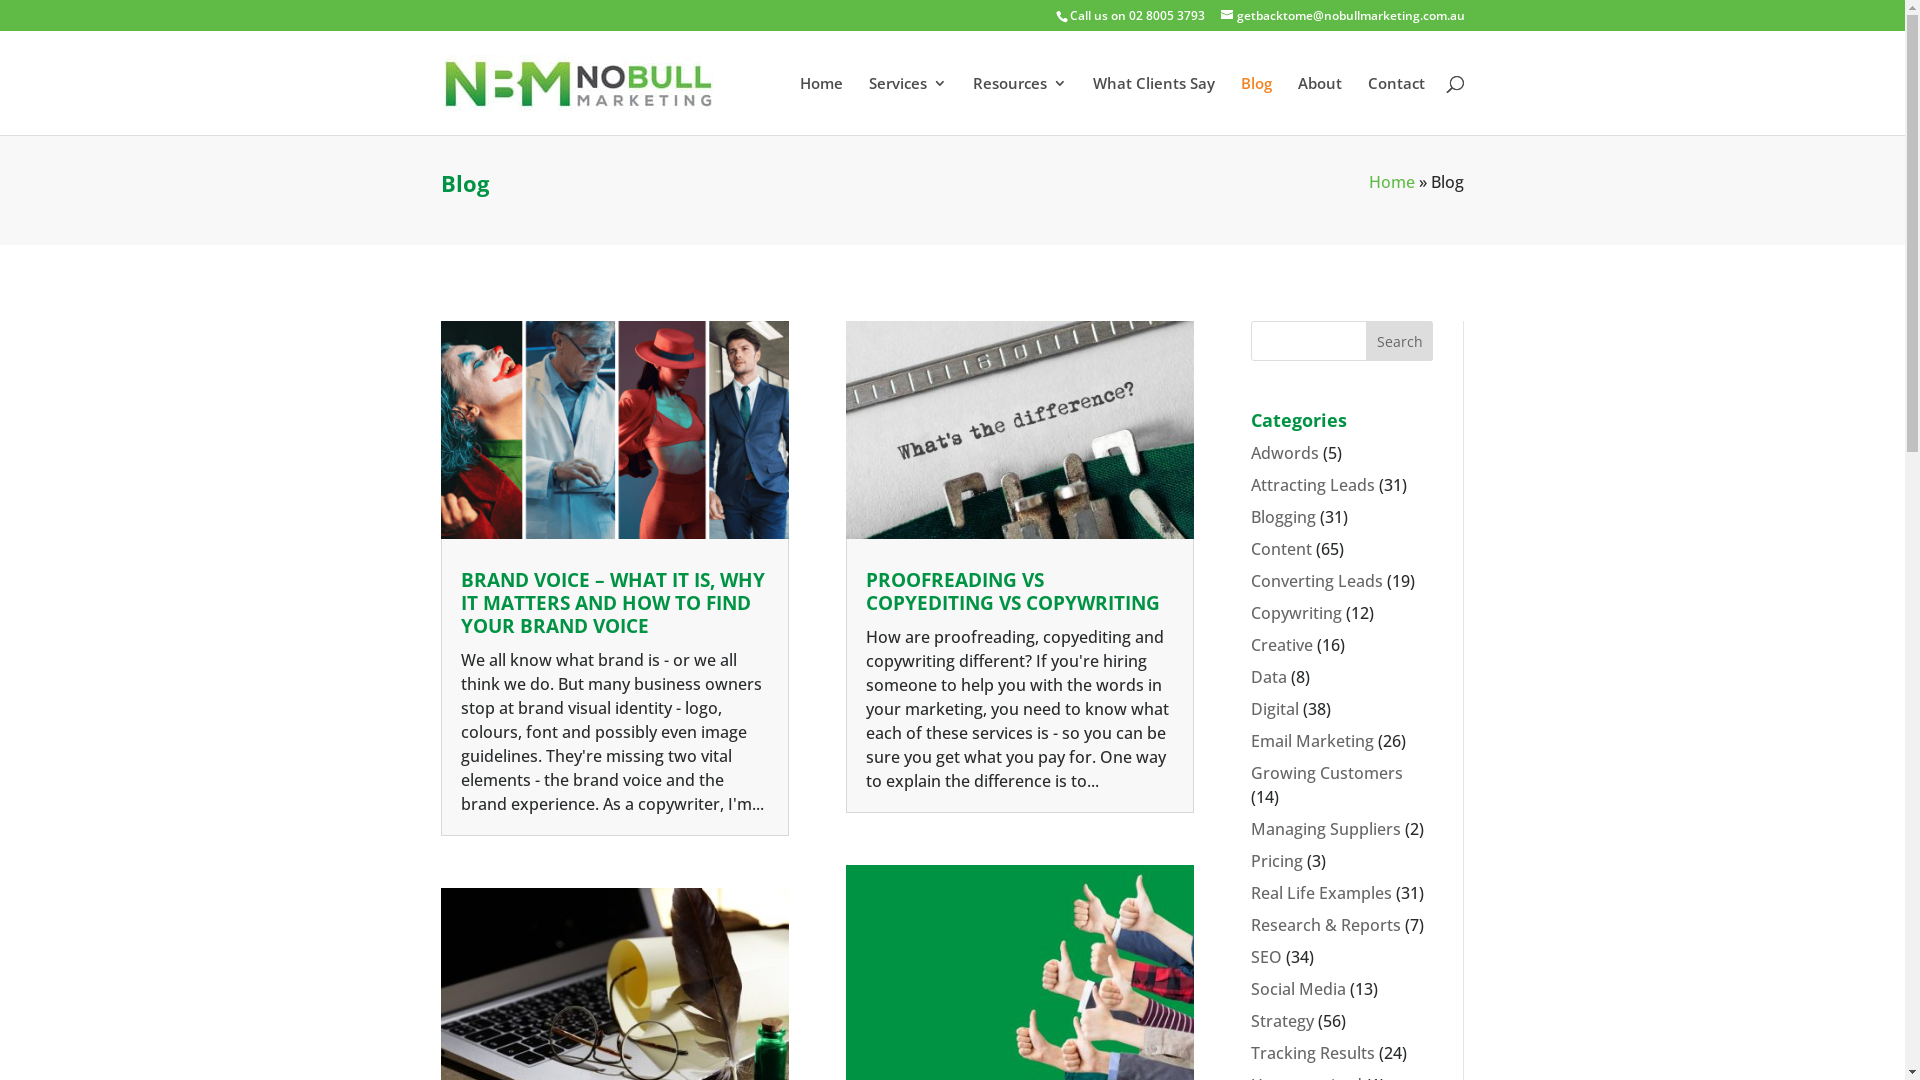 This screenshot has height=1080, width=1920. I want to click on Tracking Results, so click(1313, 1053).